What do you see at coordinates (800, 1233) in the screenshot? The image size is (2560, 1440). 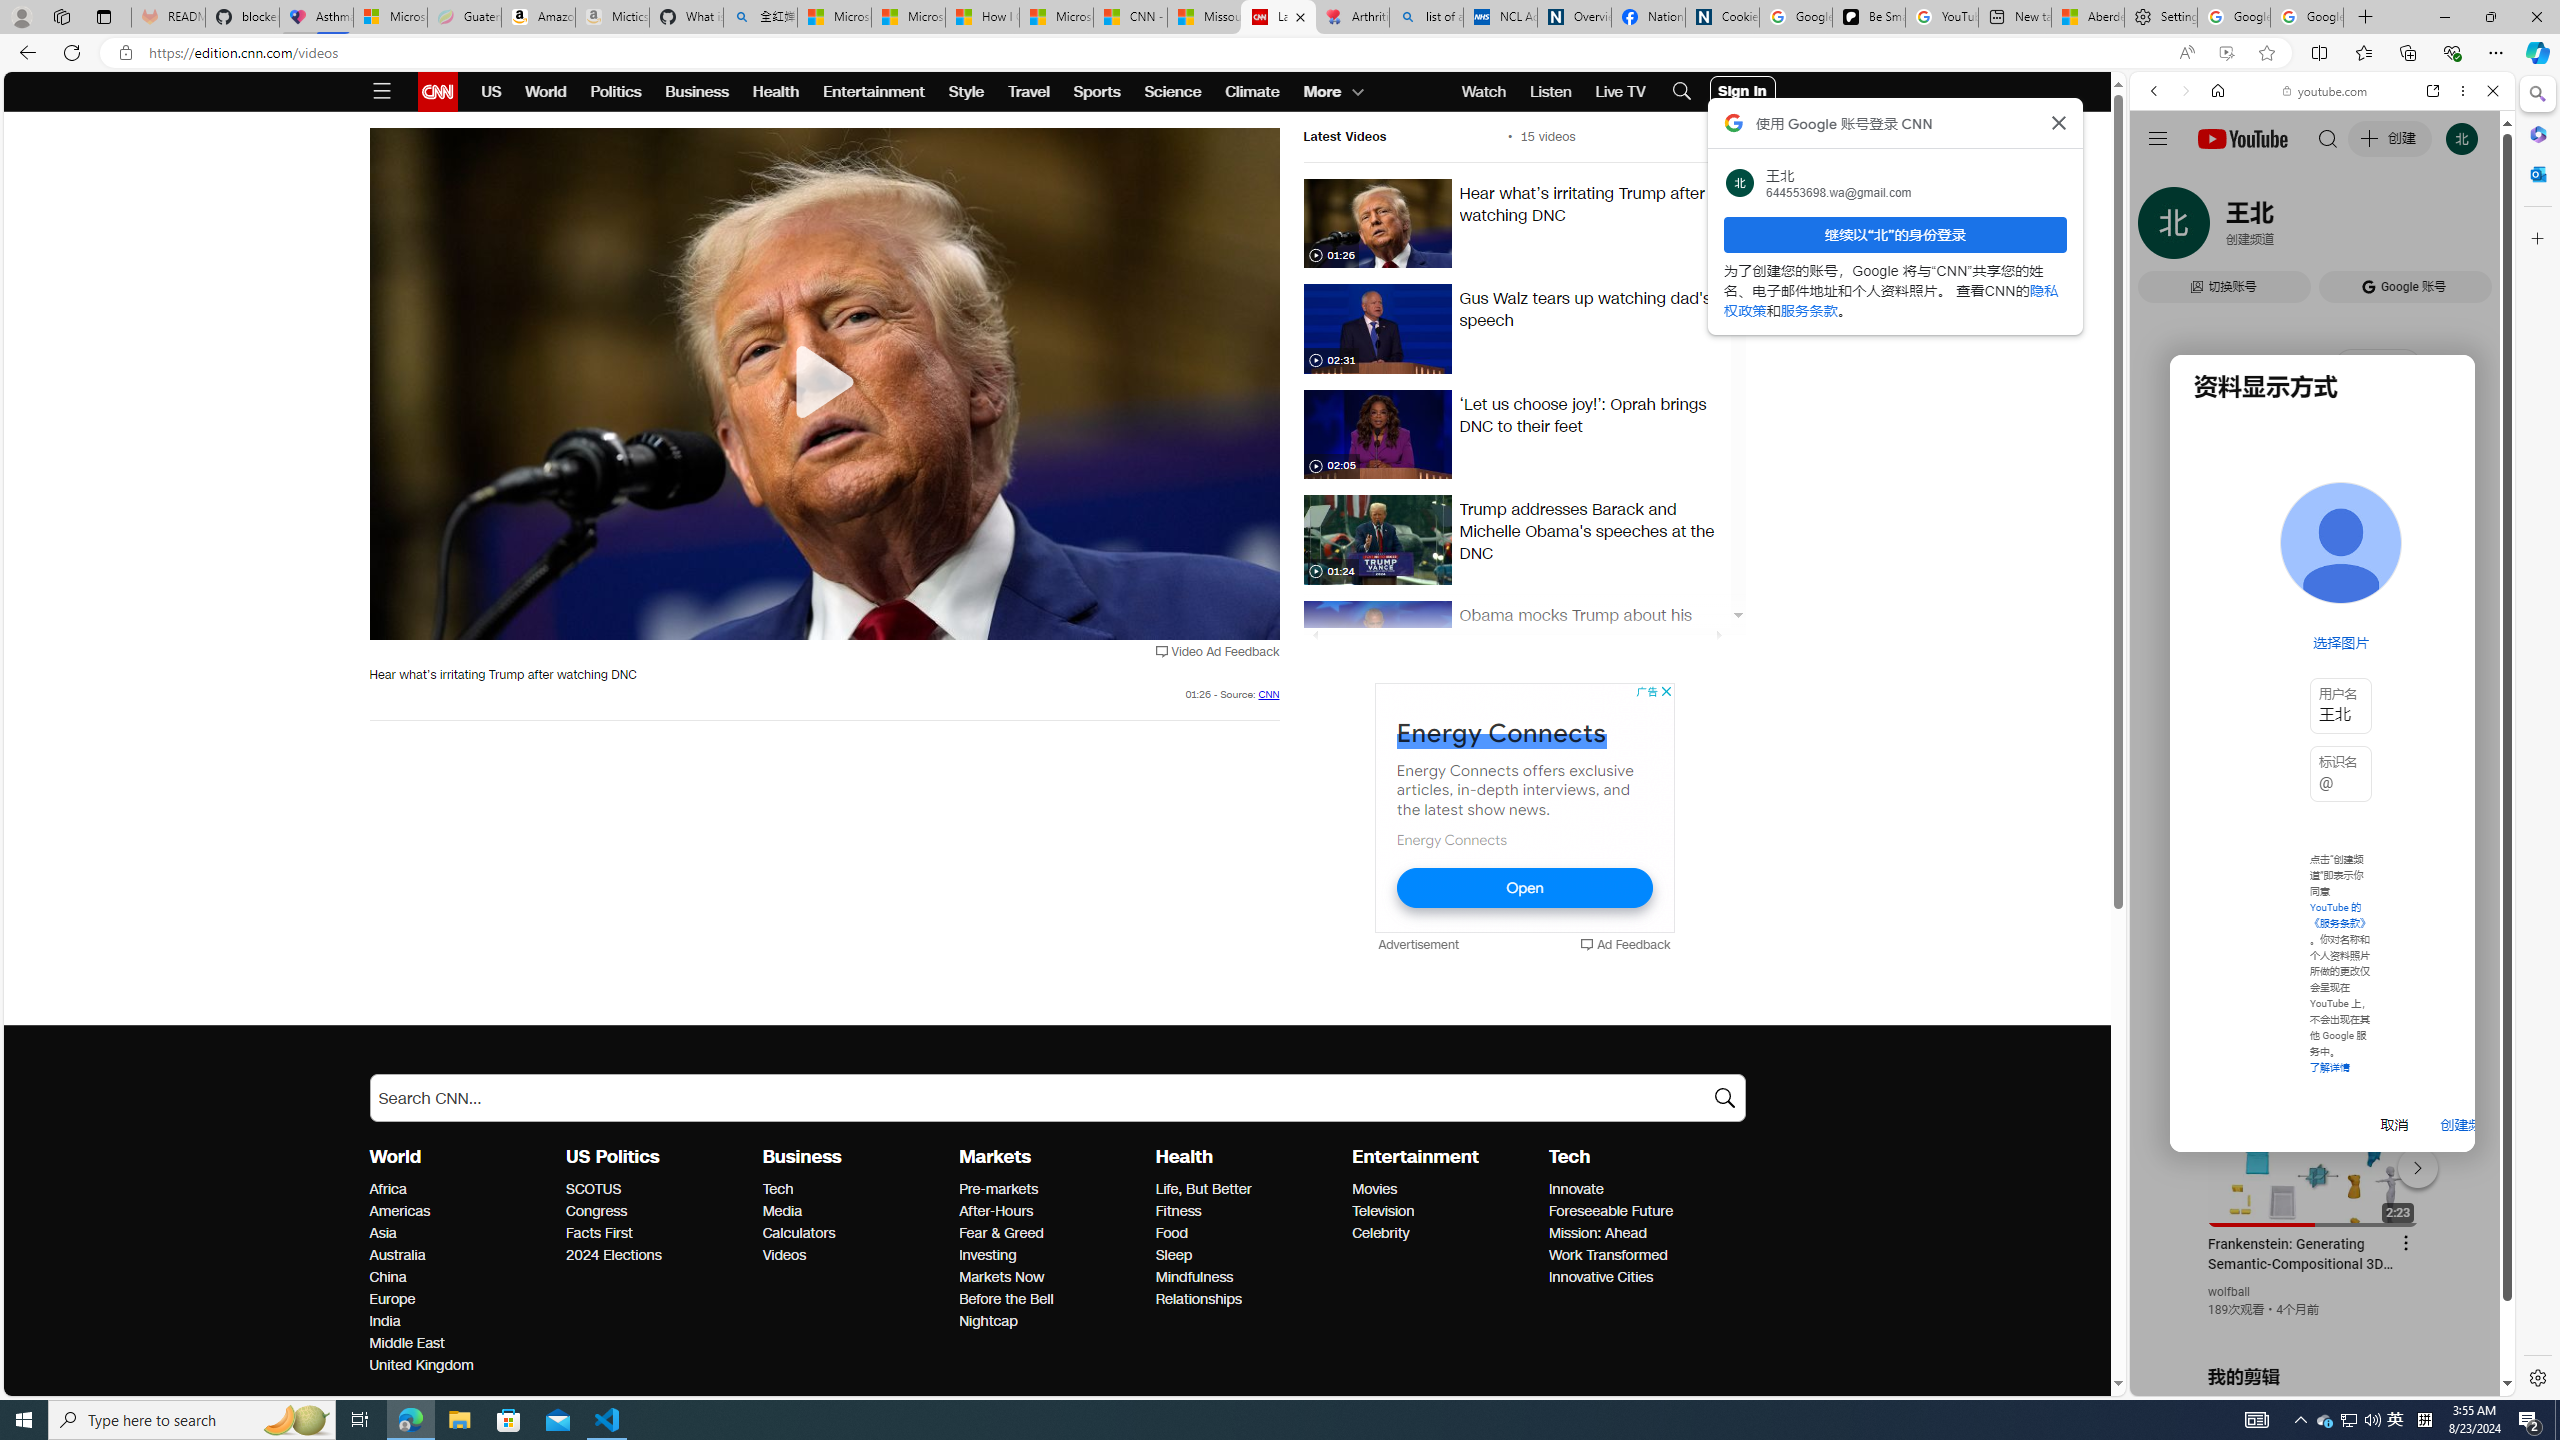 I see `Business Calculators` at bounding box center [800, 1233].